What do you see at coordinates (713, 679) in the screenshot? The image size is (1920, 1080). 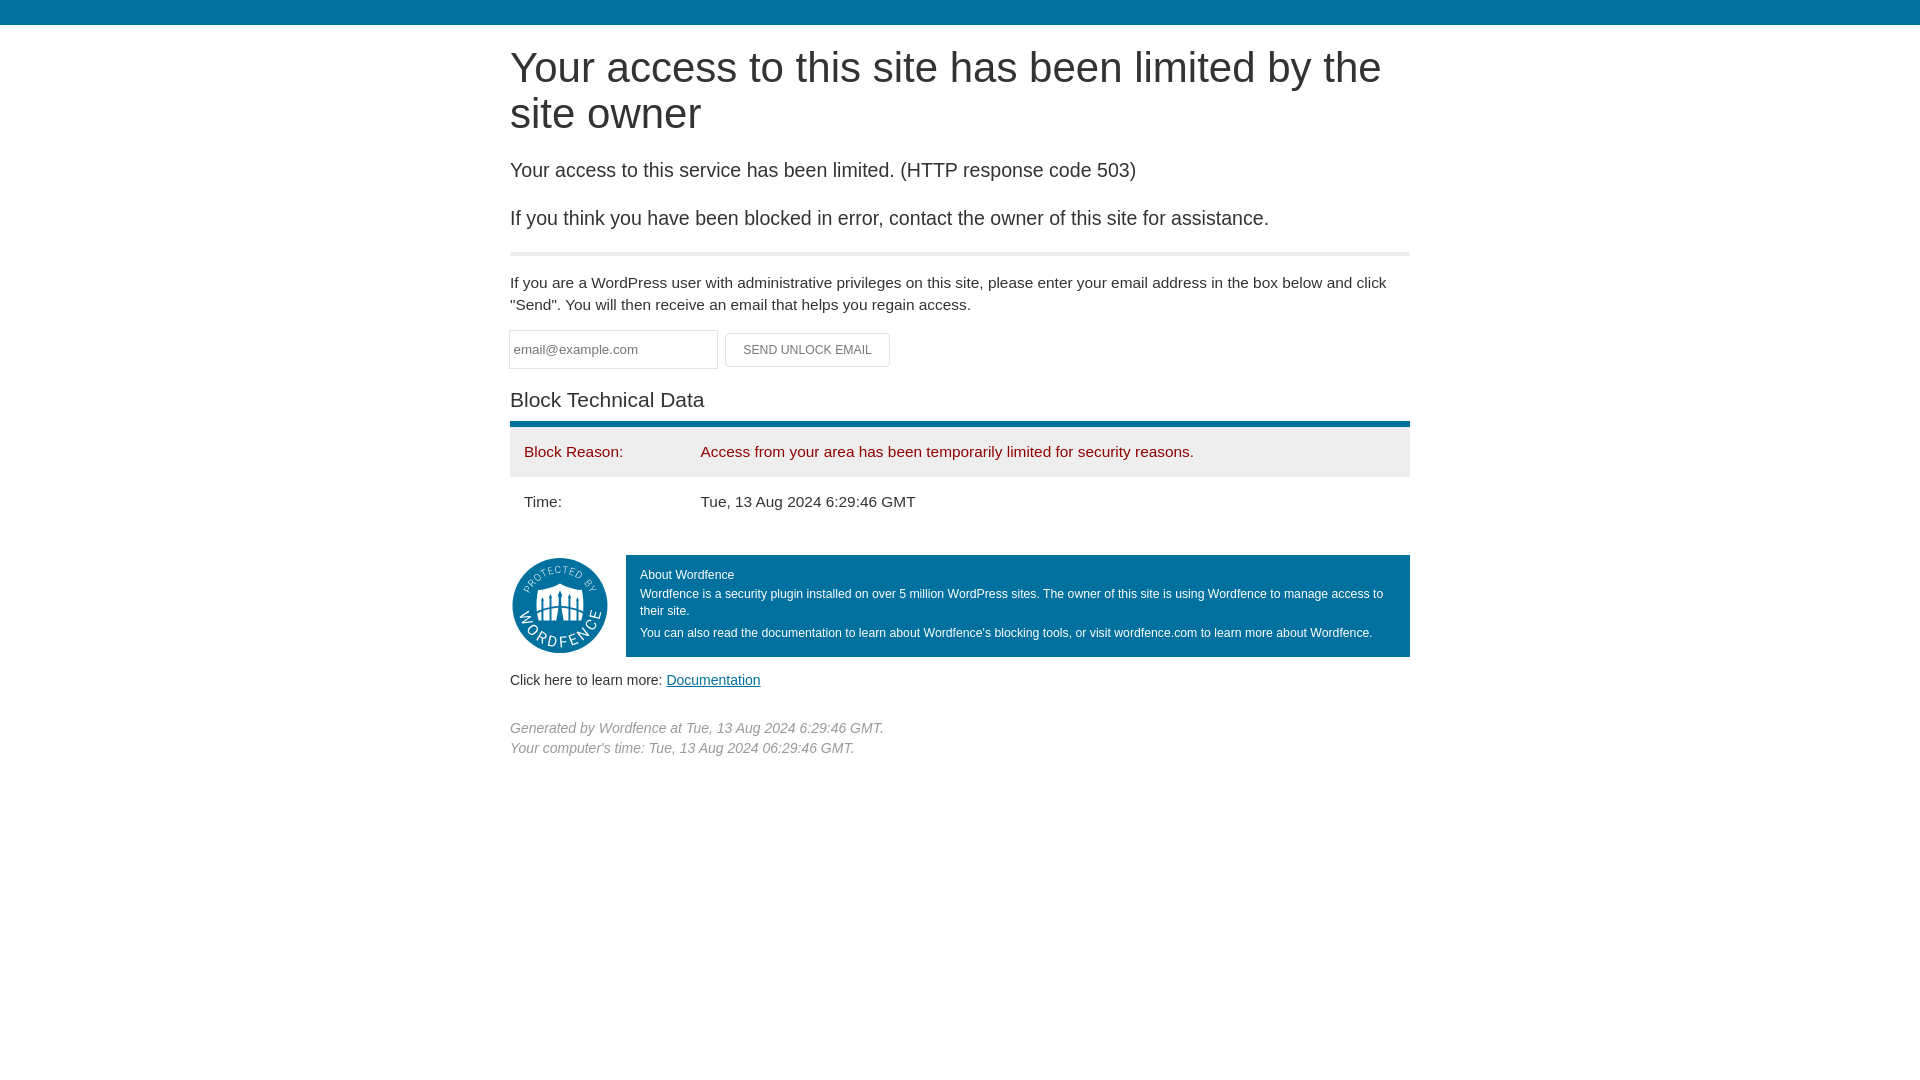 I see `Documentation` at bounding box center [713, 679].